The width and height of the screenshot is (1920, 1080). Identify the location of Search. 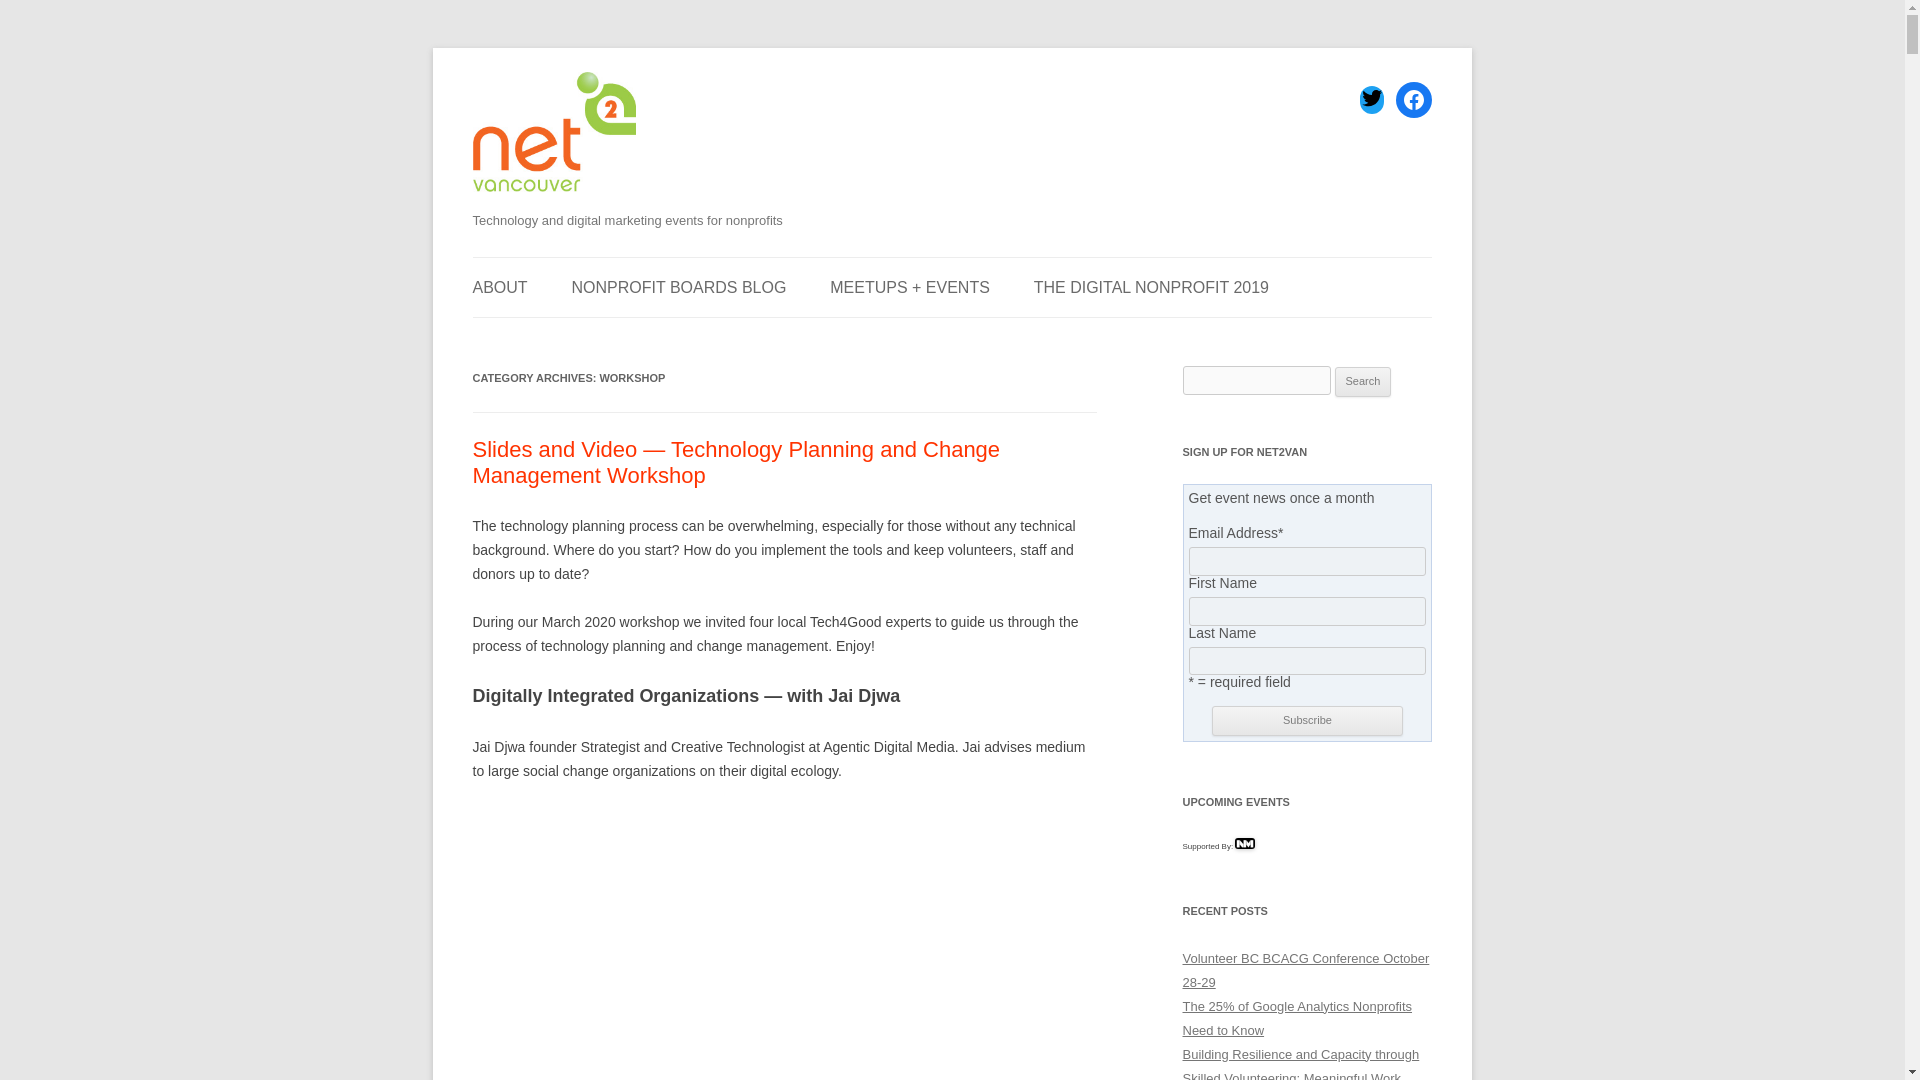
(1363, 382).